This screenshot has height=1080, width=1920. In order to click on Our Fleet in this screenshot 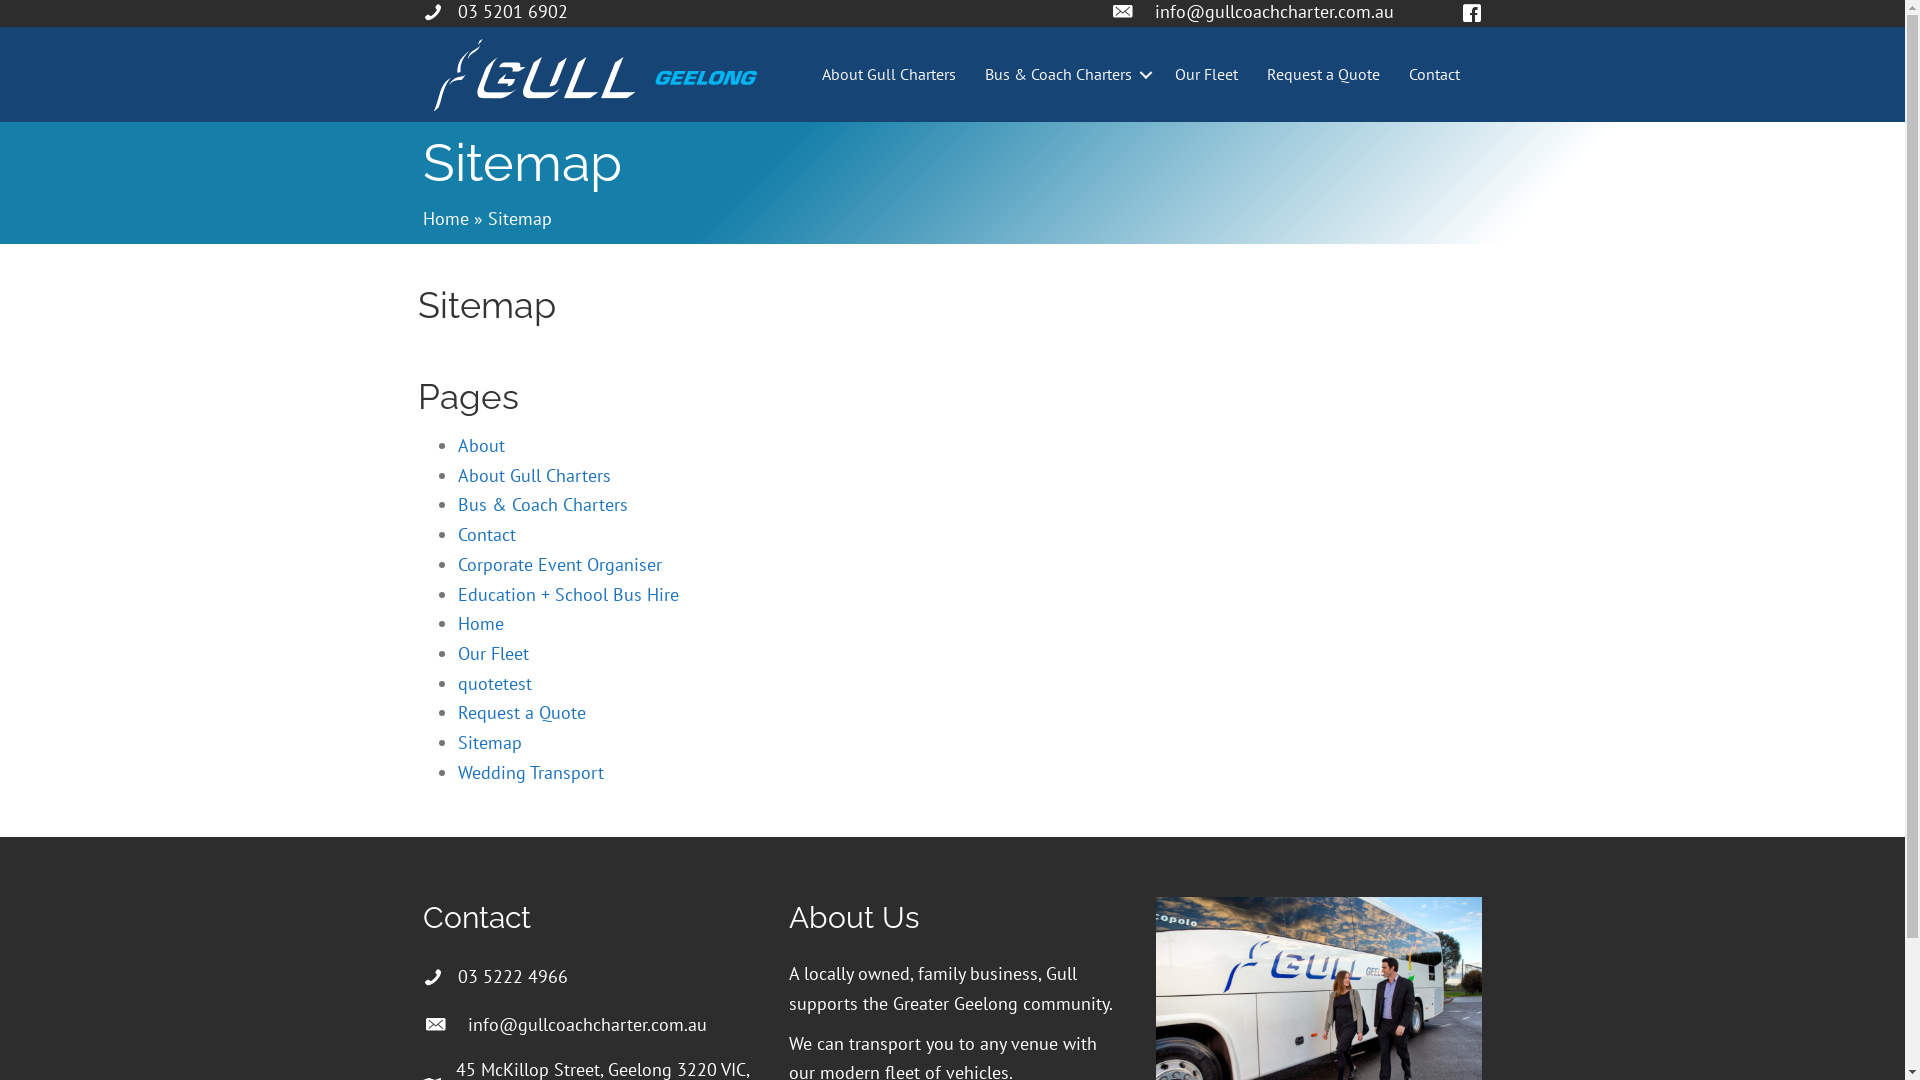, I will do `click(494, 654)`.